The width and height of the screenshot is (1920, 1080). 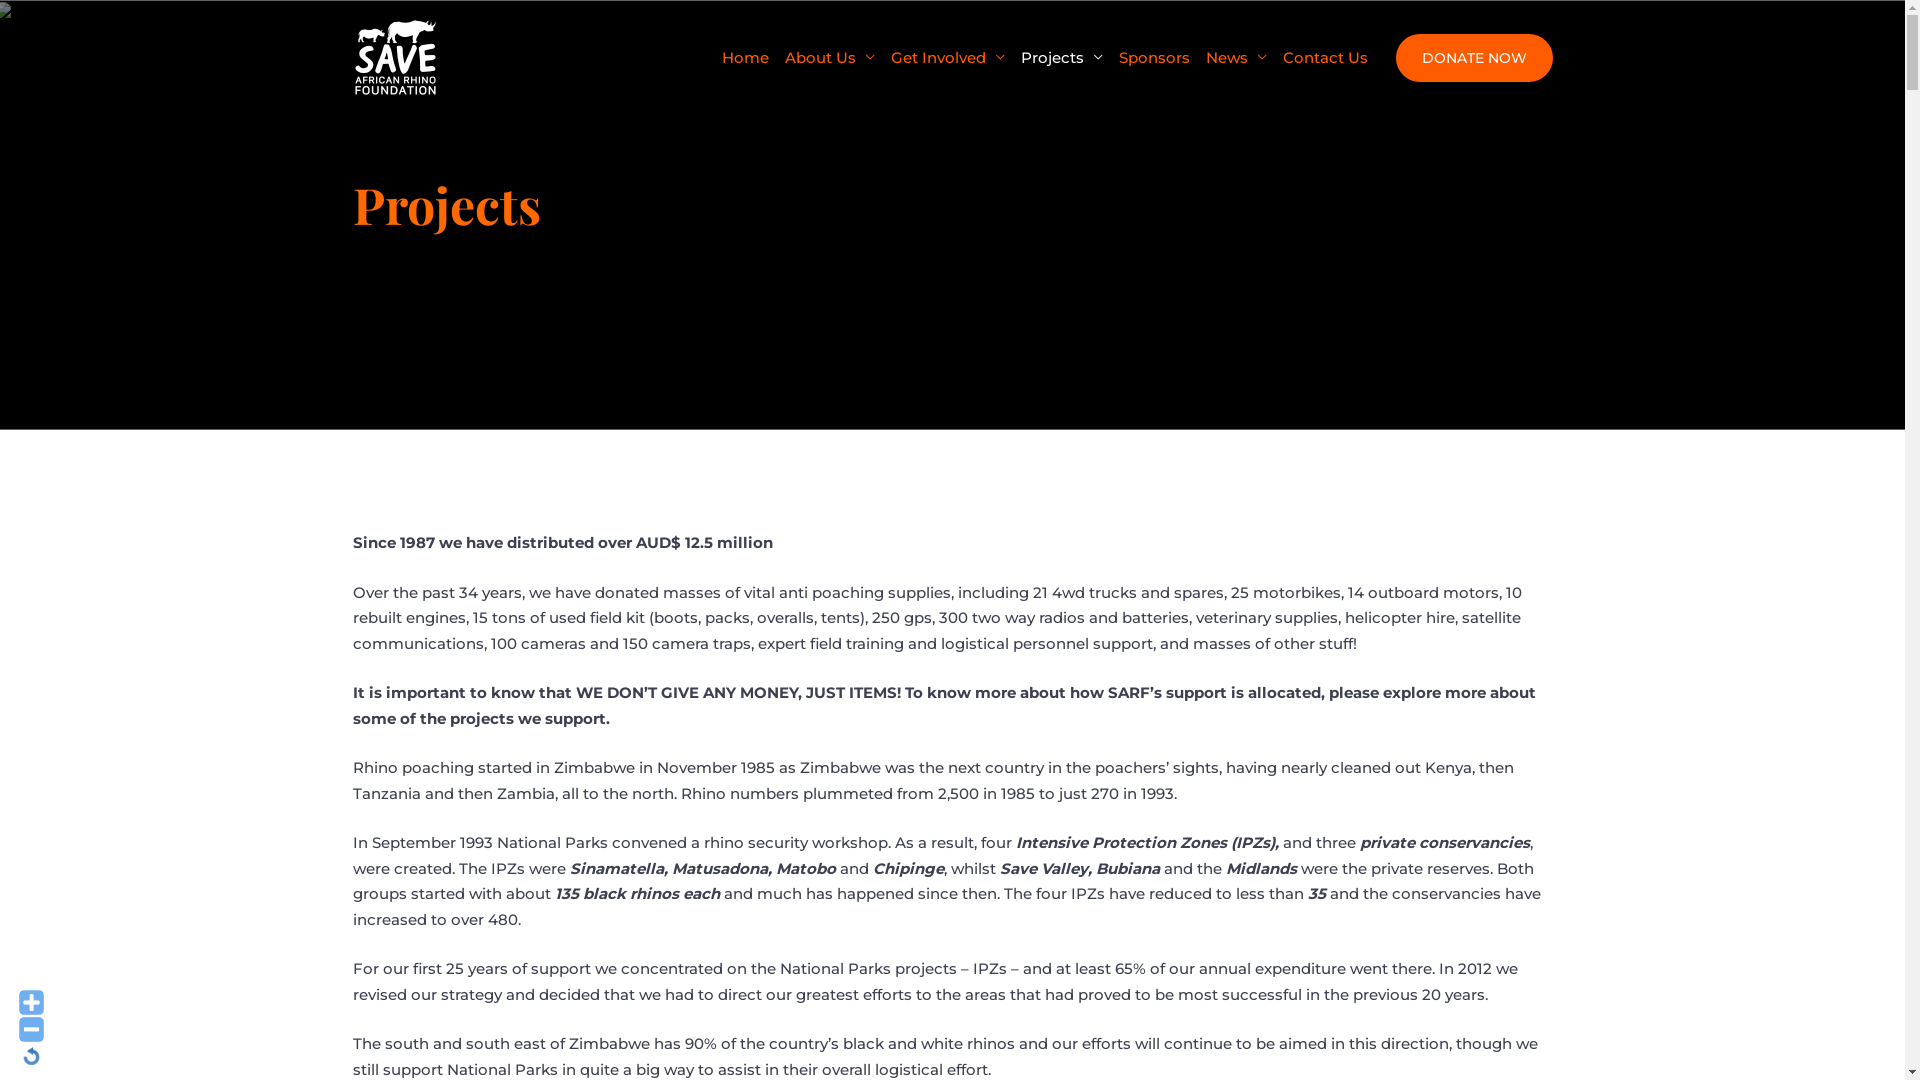 What do you see at coordinates (32, 1056) in the screenshot?
I see `Default font size` at bounding box center [32, 1056].